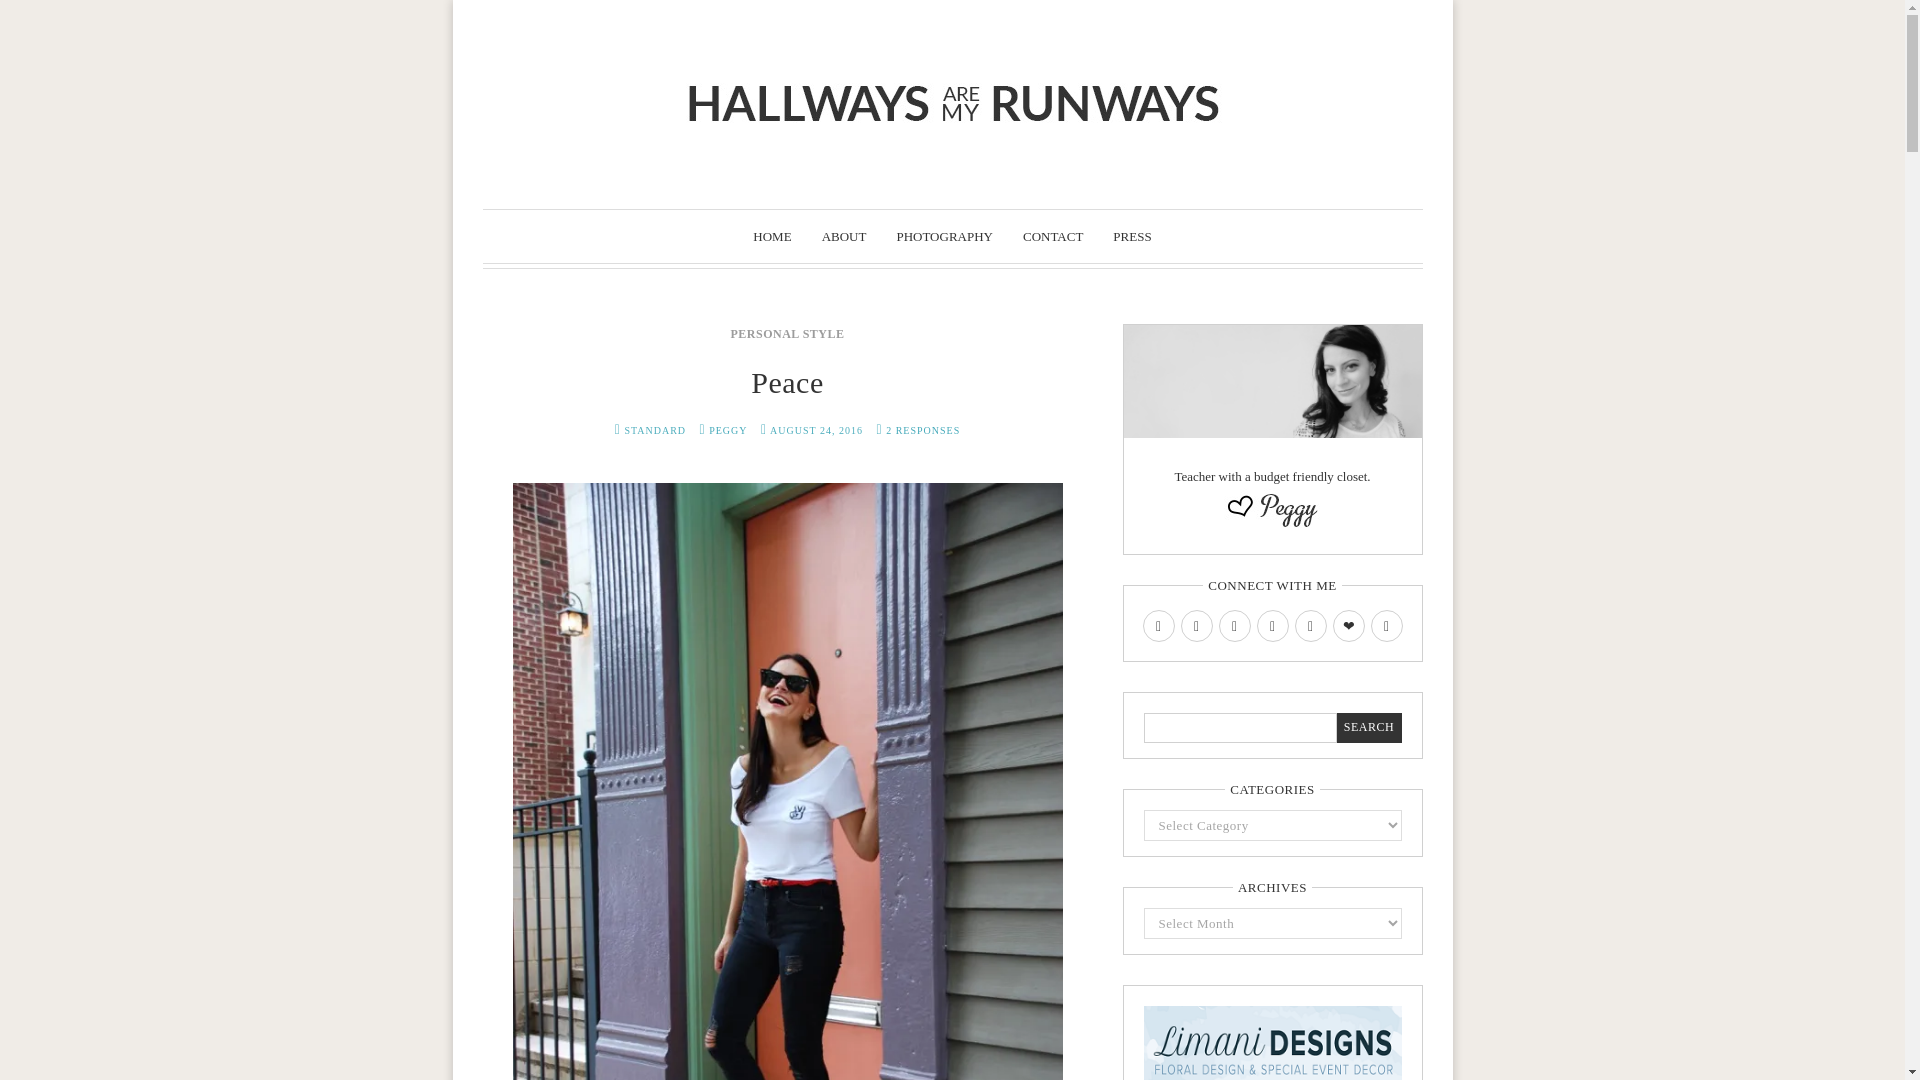  Describe the element at coordinates (772, 236) in the screenshot. I see `HOME` at that location.